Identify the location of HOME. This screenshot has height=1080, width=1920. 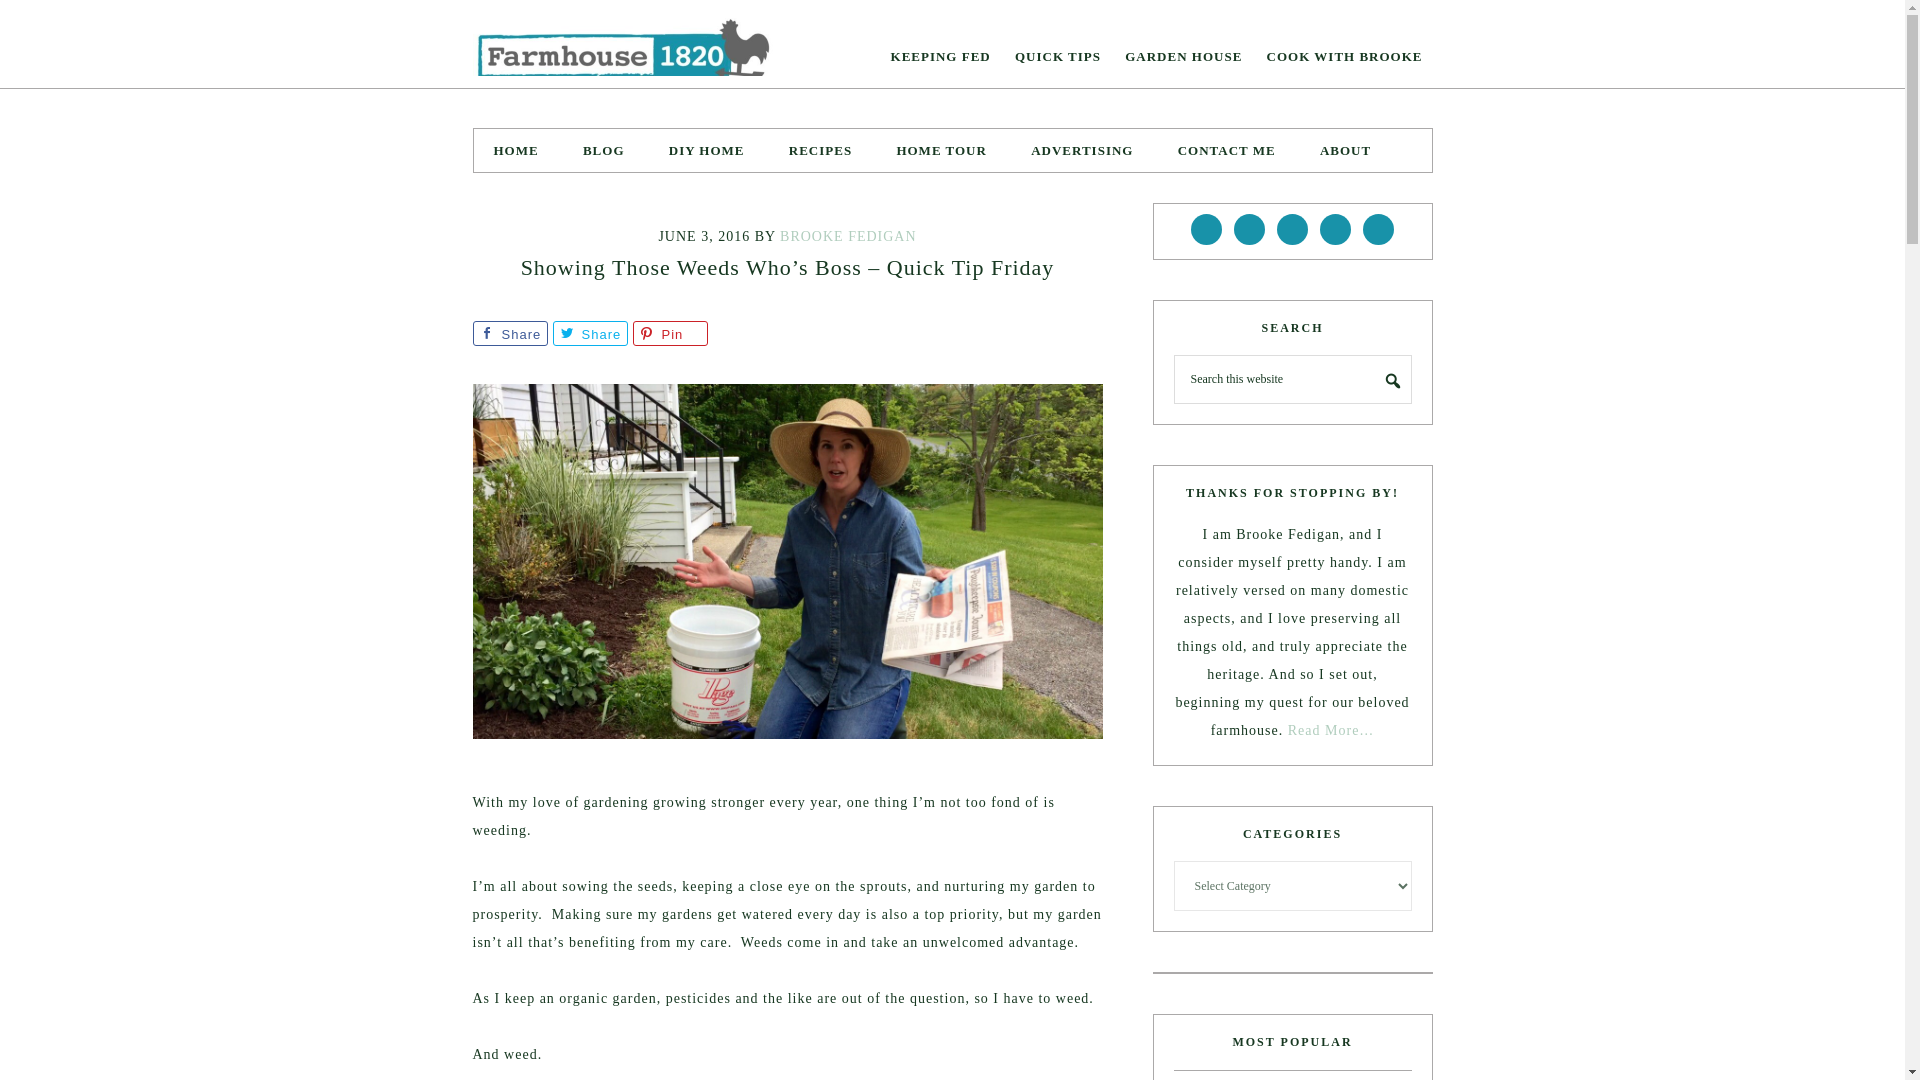
(516, 150).